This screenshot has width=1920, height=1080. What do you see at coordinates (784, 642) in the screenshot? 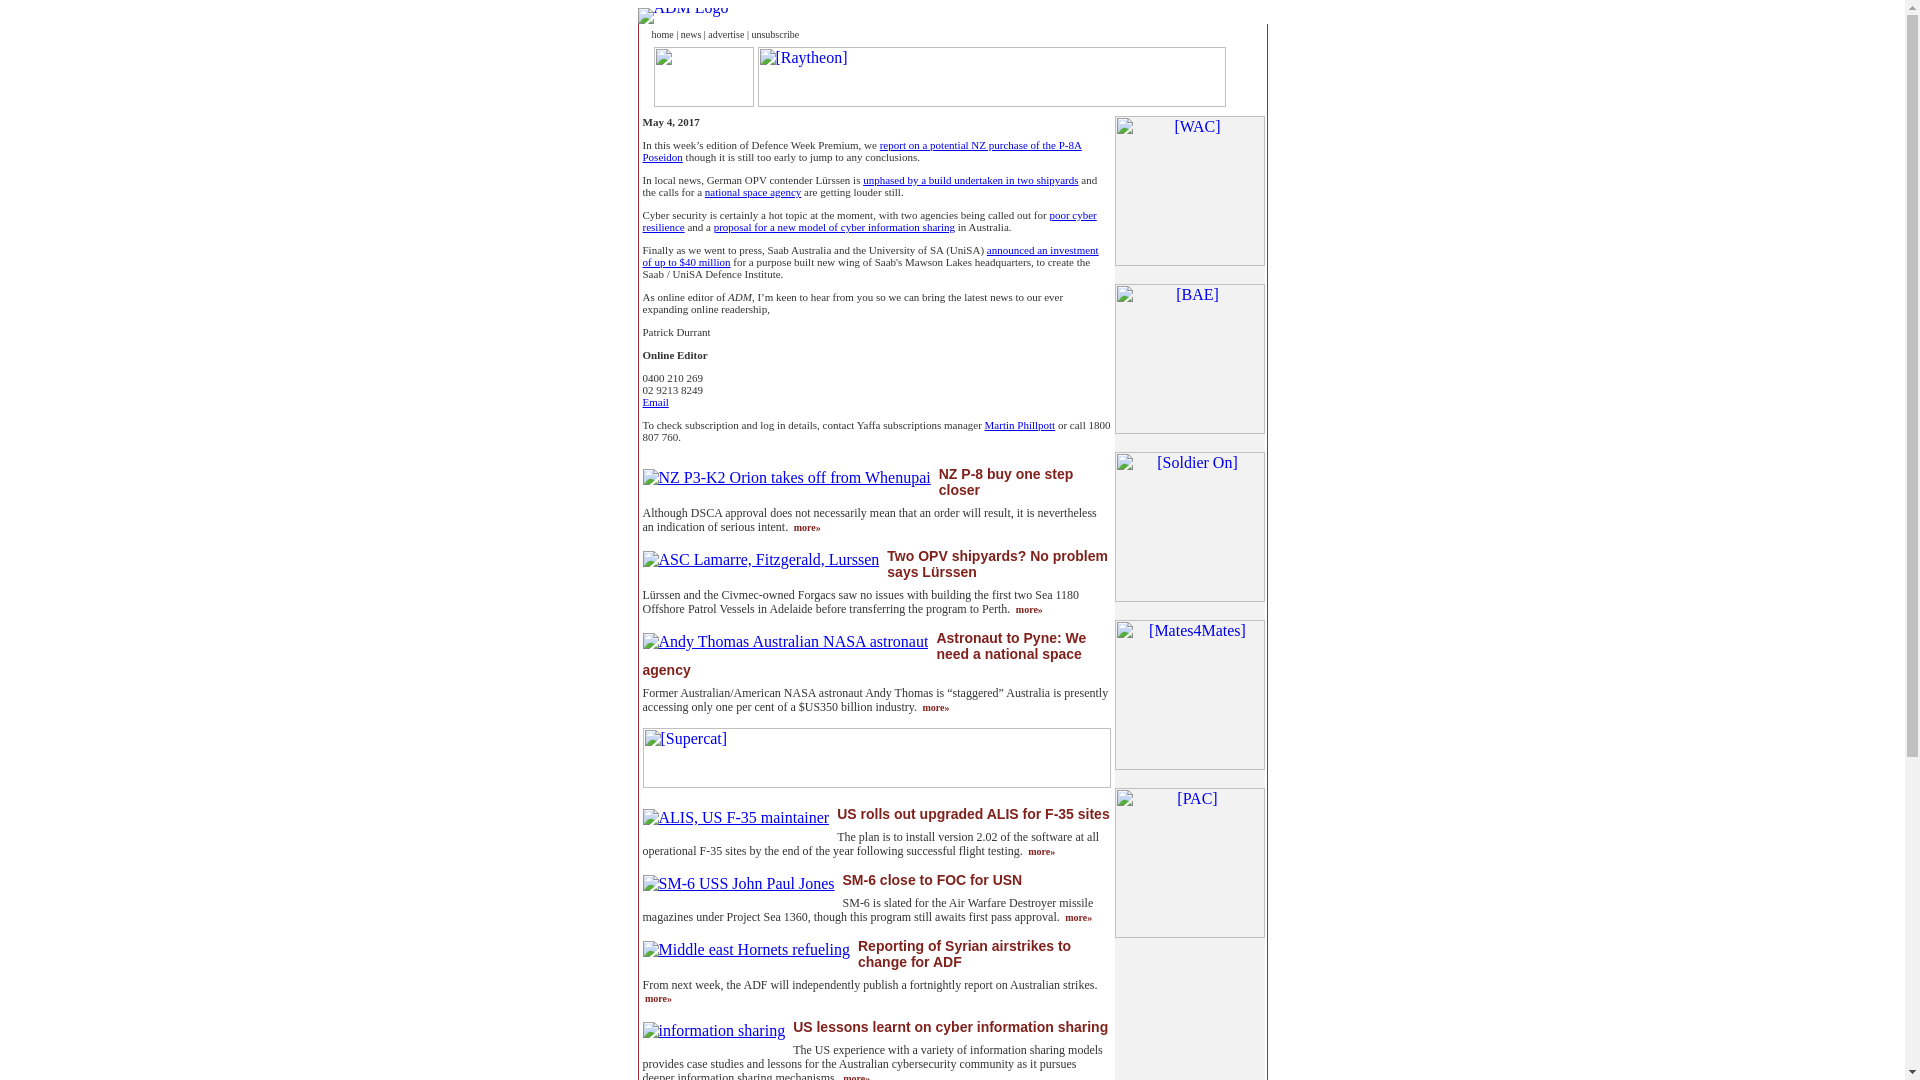
I see `Andy Thomas Australian NASA astronaut` at bounding box center [784, 642].